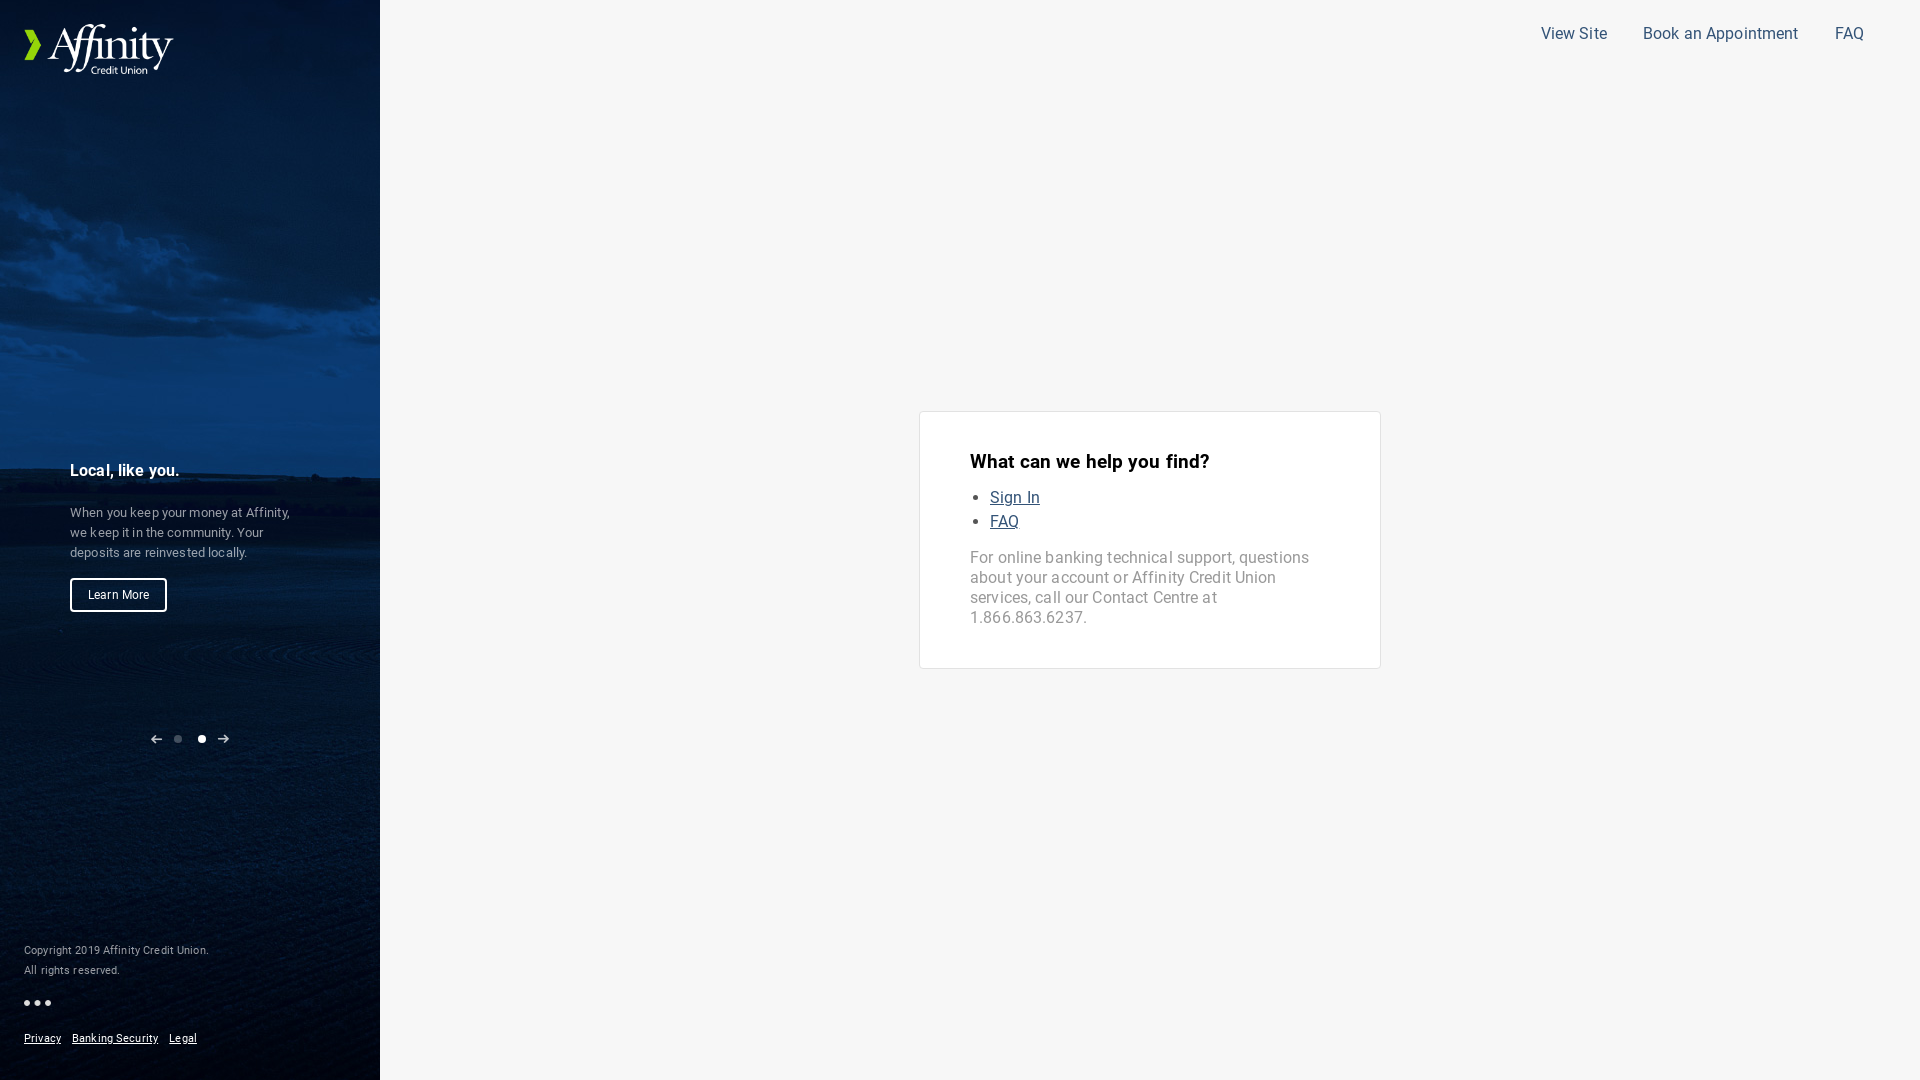 The height and width of the screenshot is (1080, 1920). What do you see at coordinates (187, 1038) in the screenshot?
I see `Legal` at bounding box center [187, 1038].